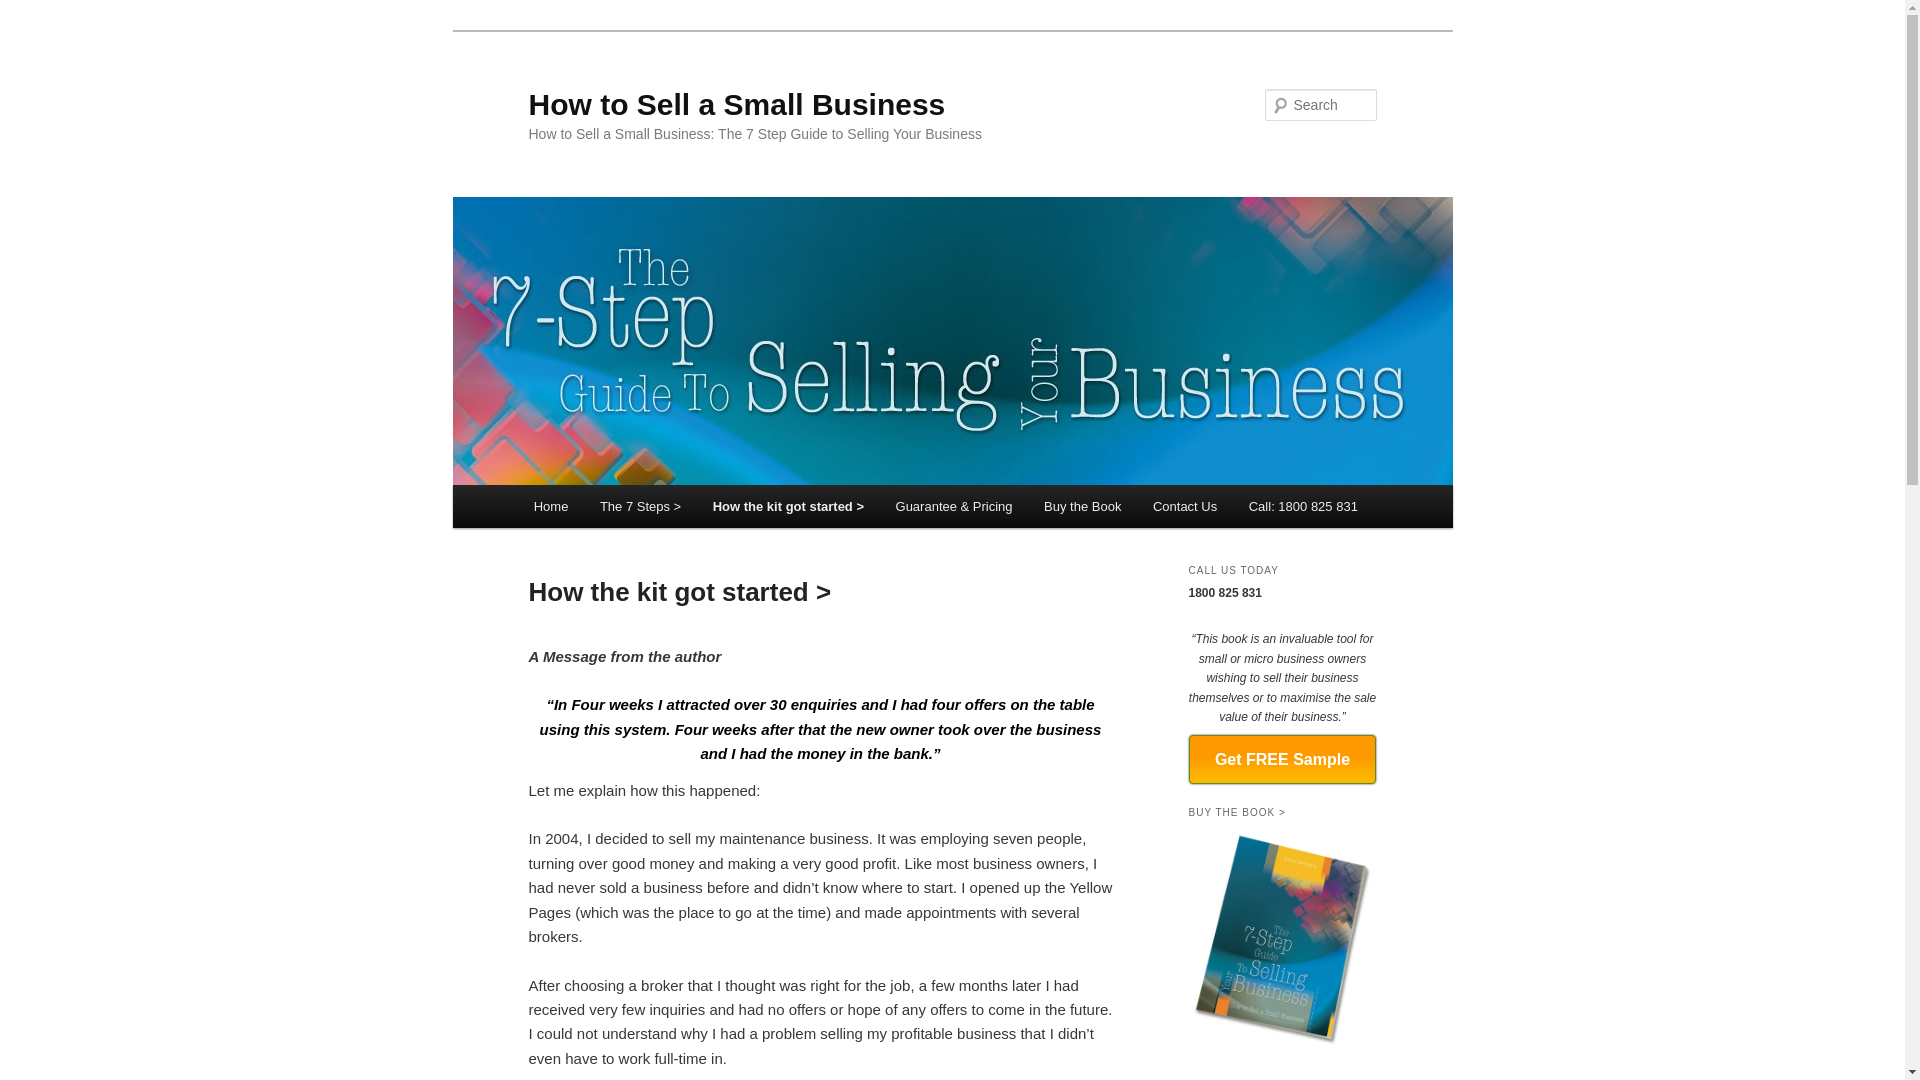 This screenshot has width=1920, height=1080. Describe the element at coordinates (623, 510) in the screenshot. I see `Skip to primary content` at that location.